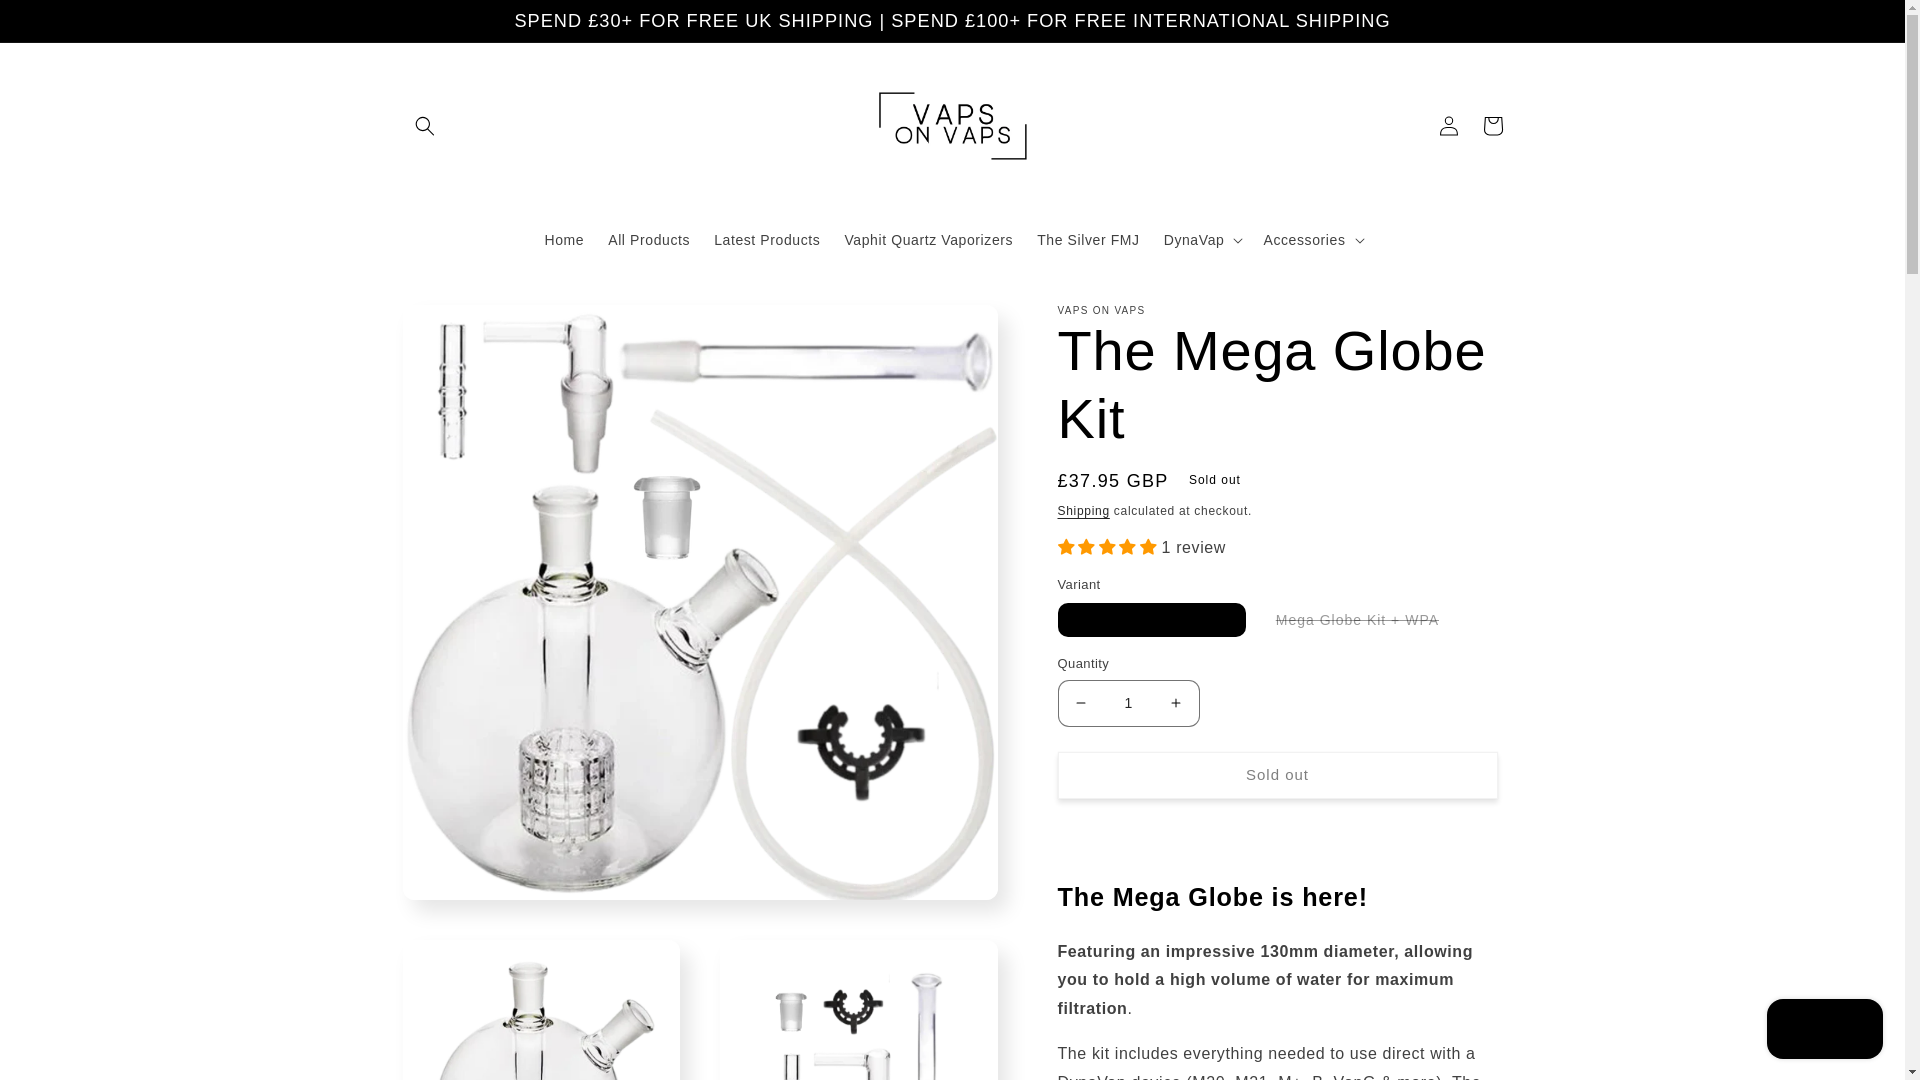 The image size is (1920, 1080). I want to click on Vaphit Quartz Vaporizers, so click(928, 240).